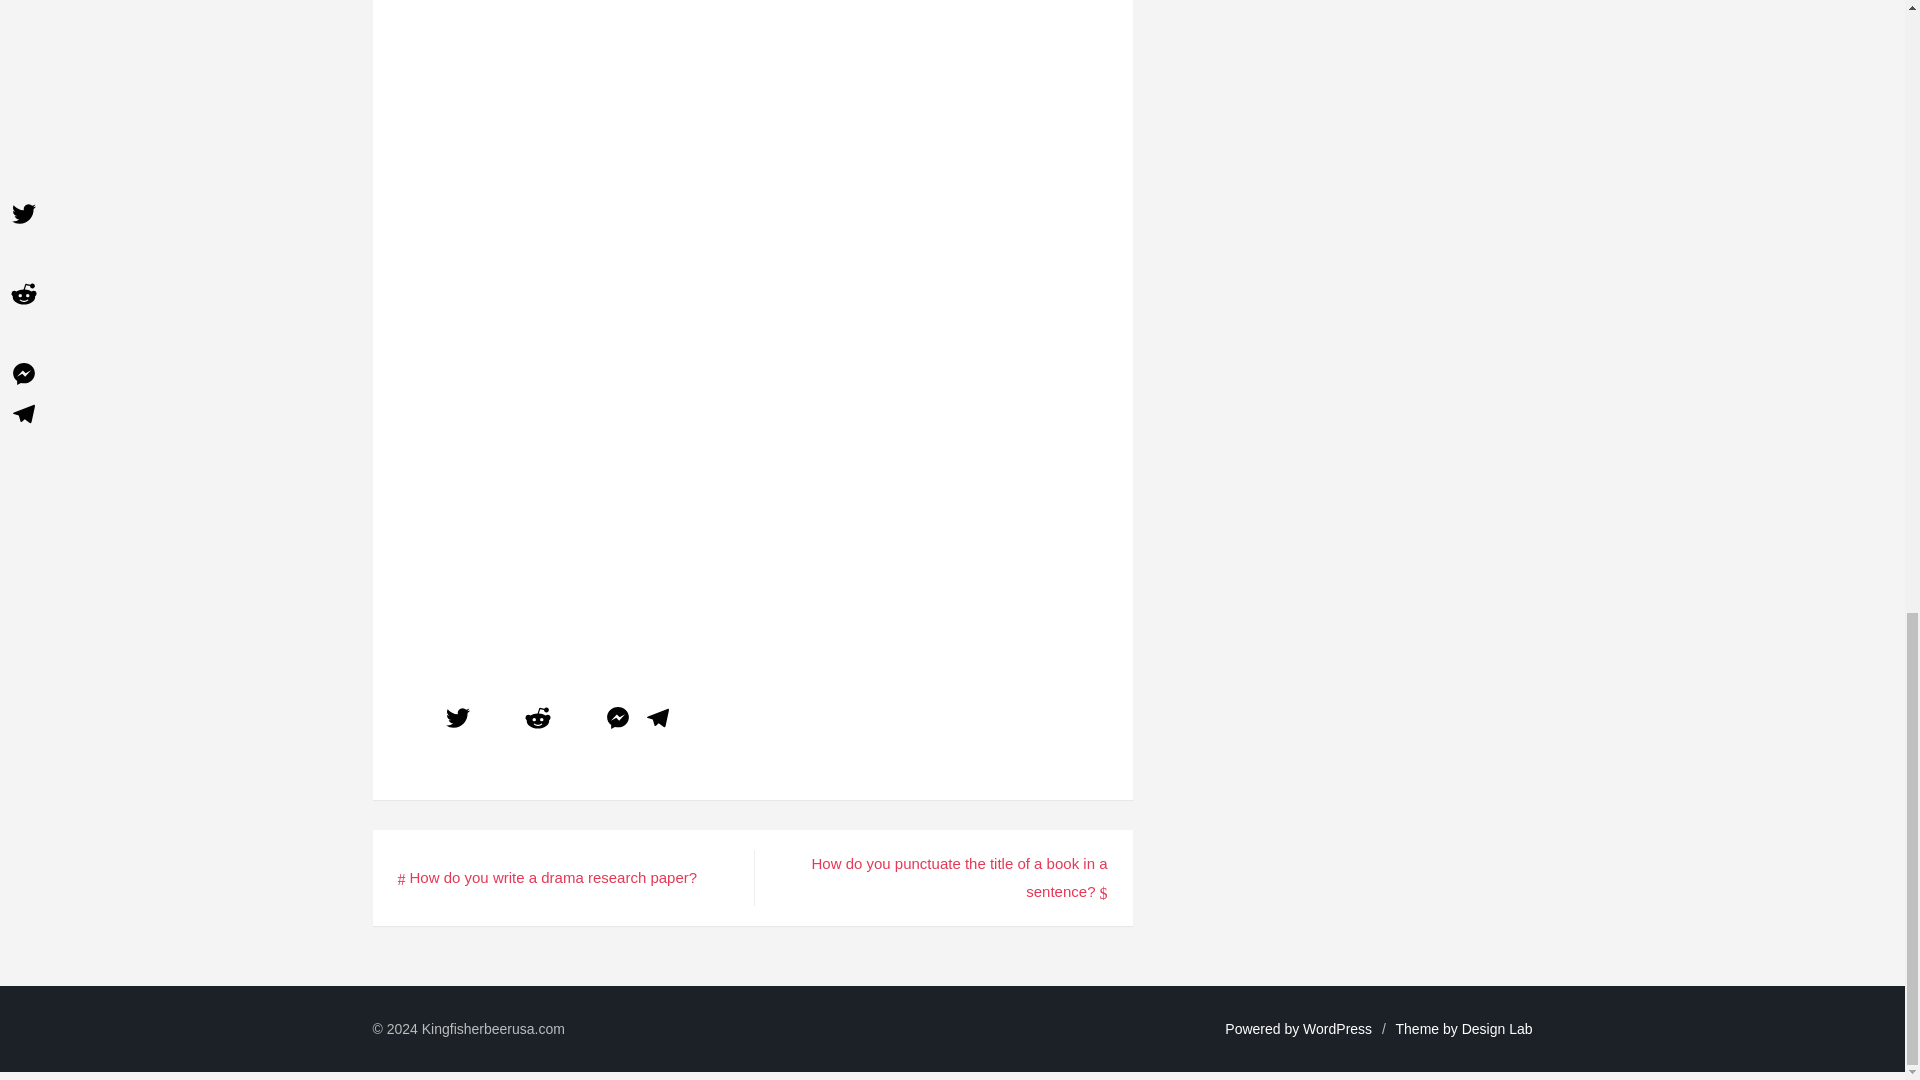  I want to click on Theme by Design Lab, so click(1464, 1028).